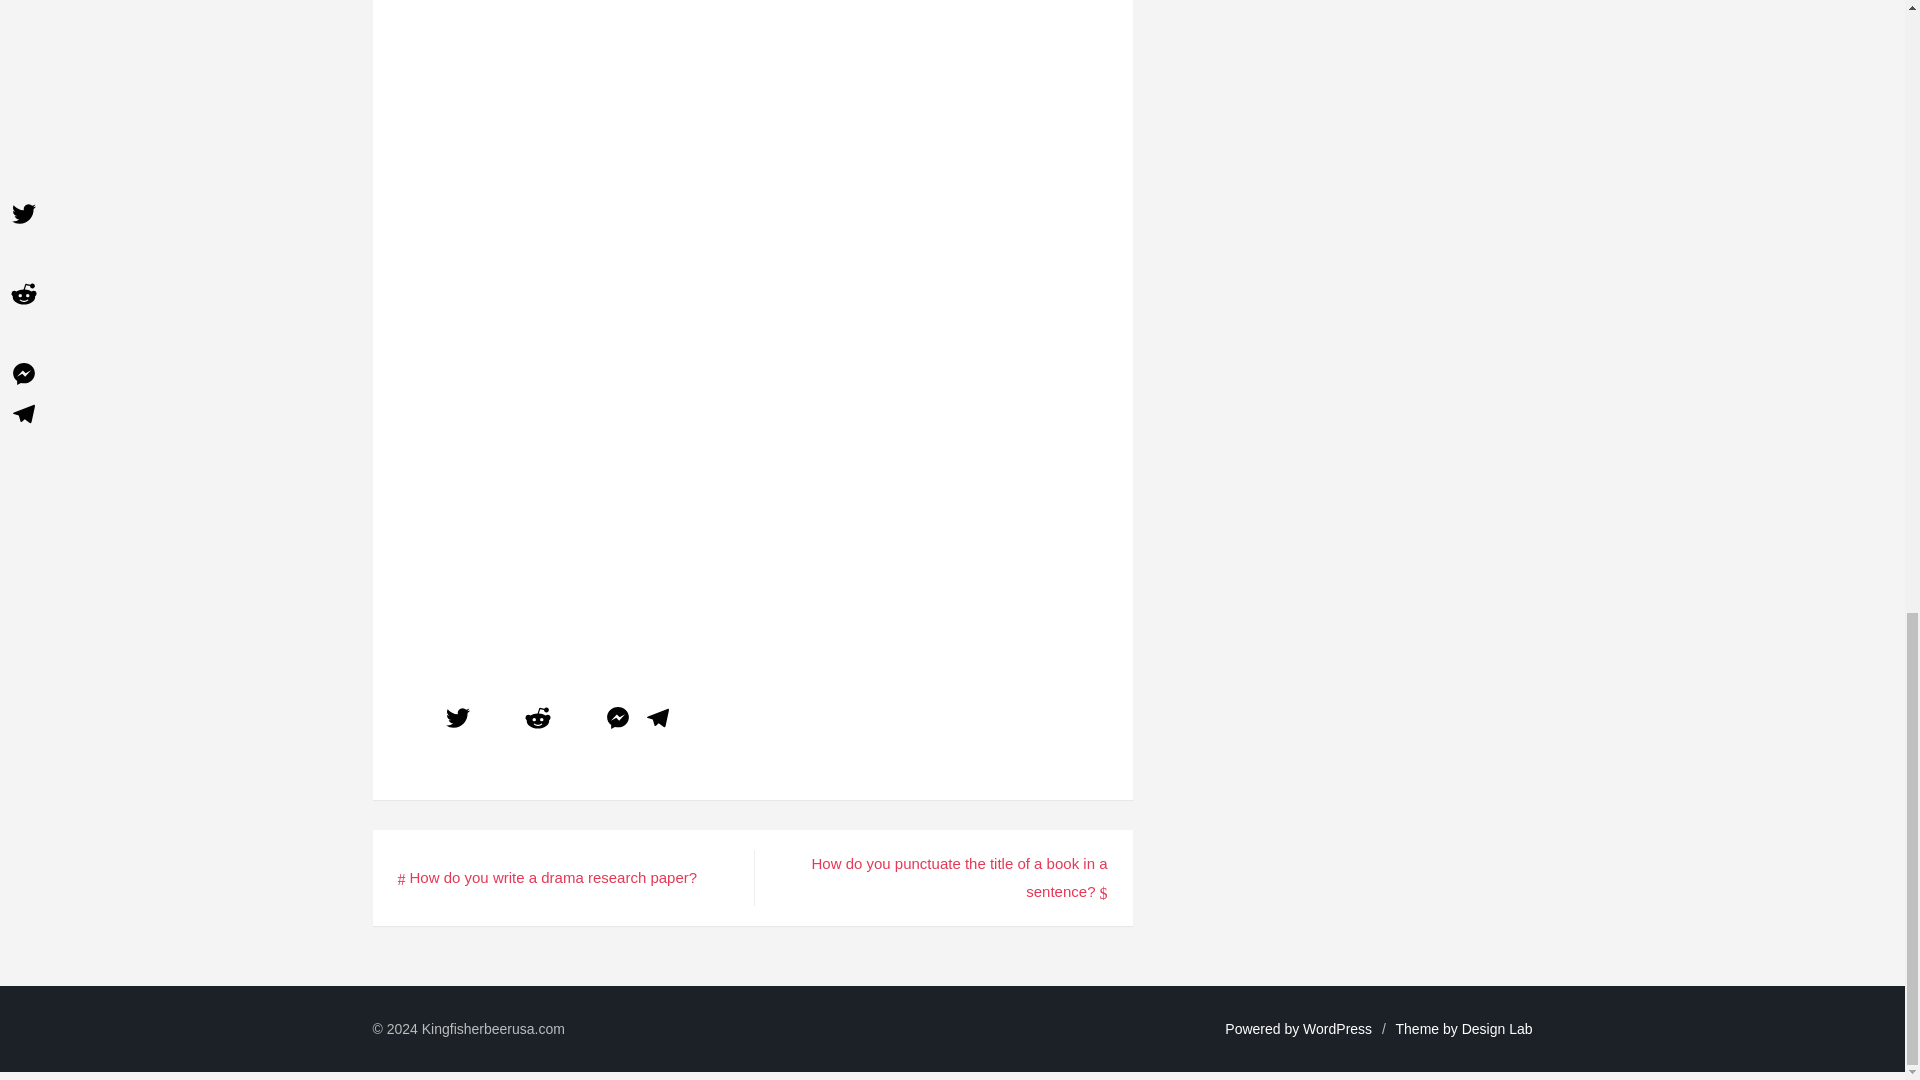  I want to click on Theme by Design Lab, so click(1464, 1028).